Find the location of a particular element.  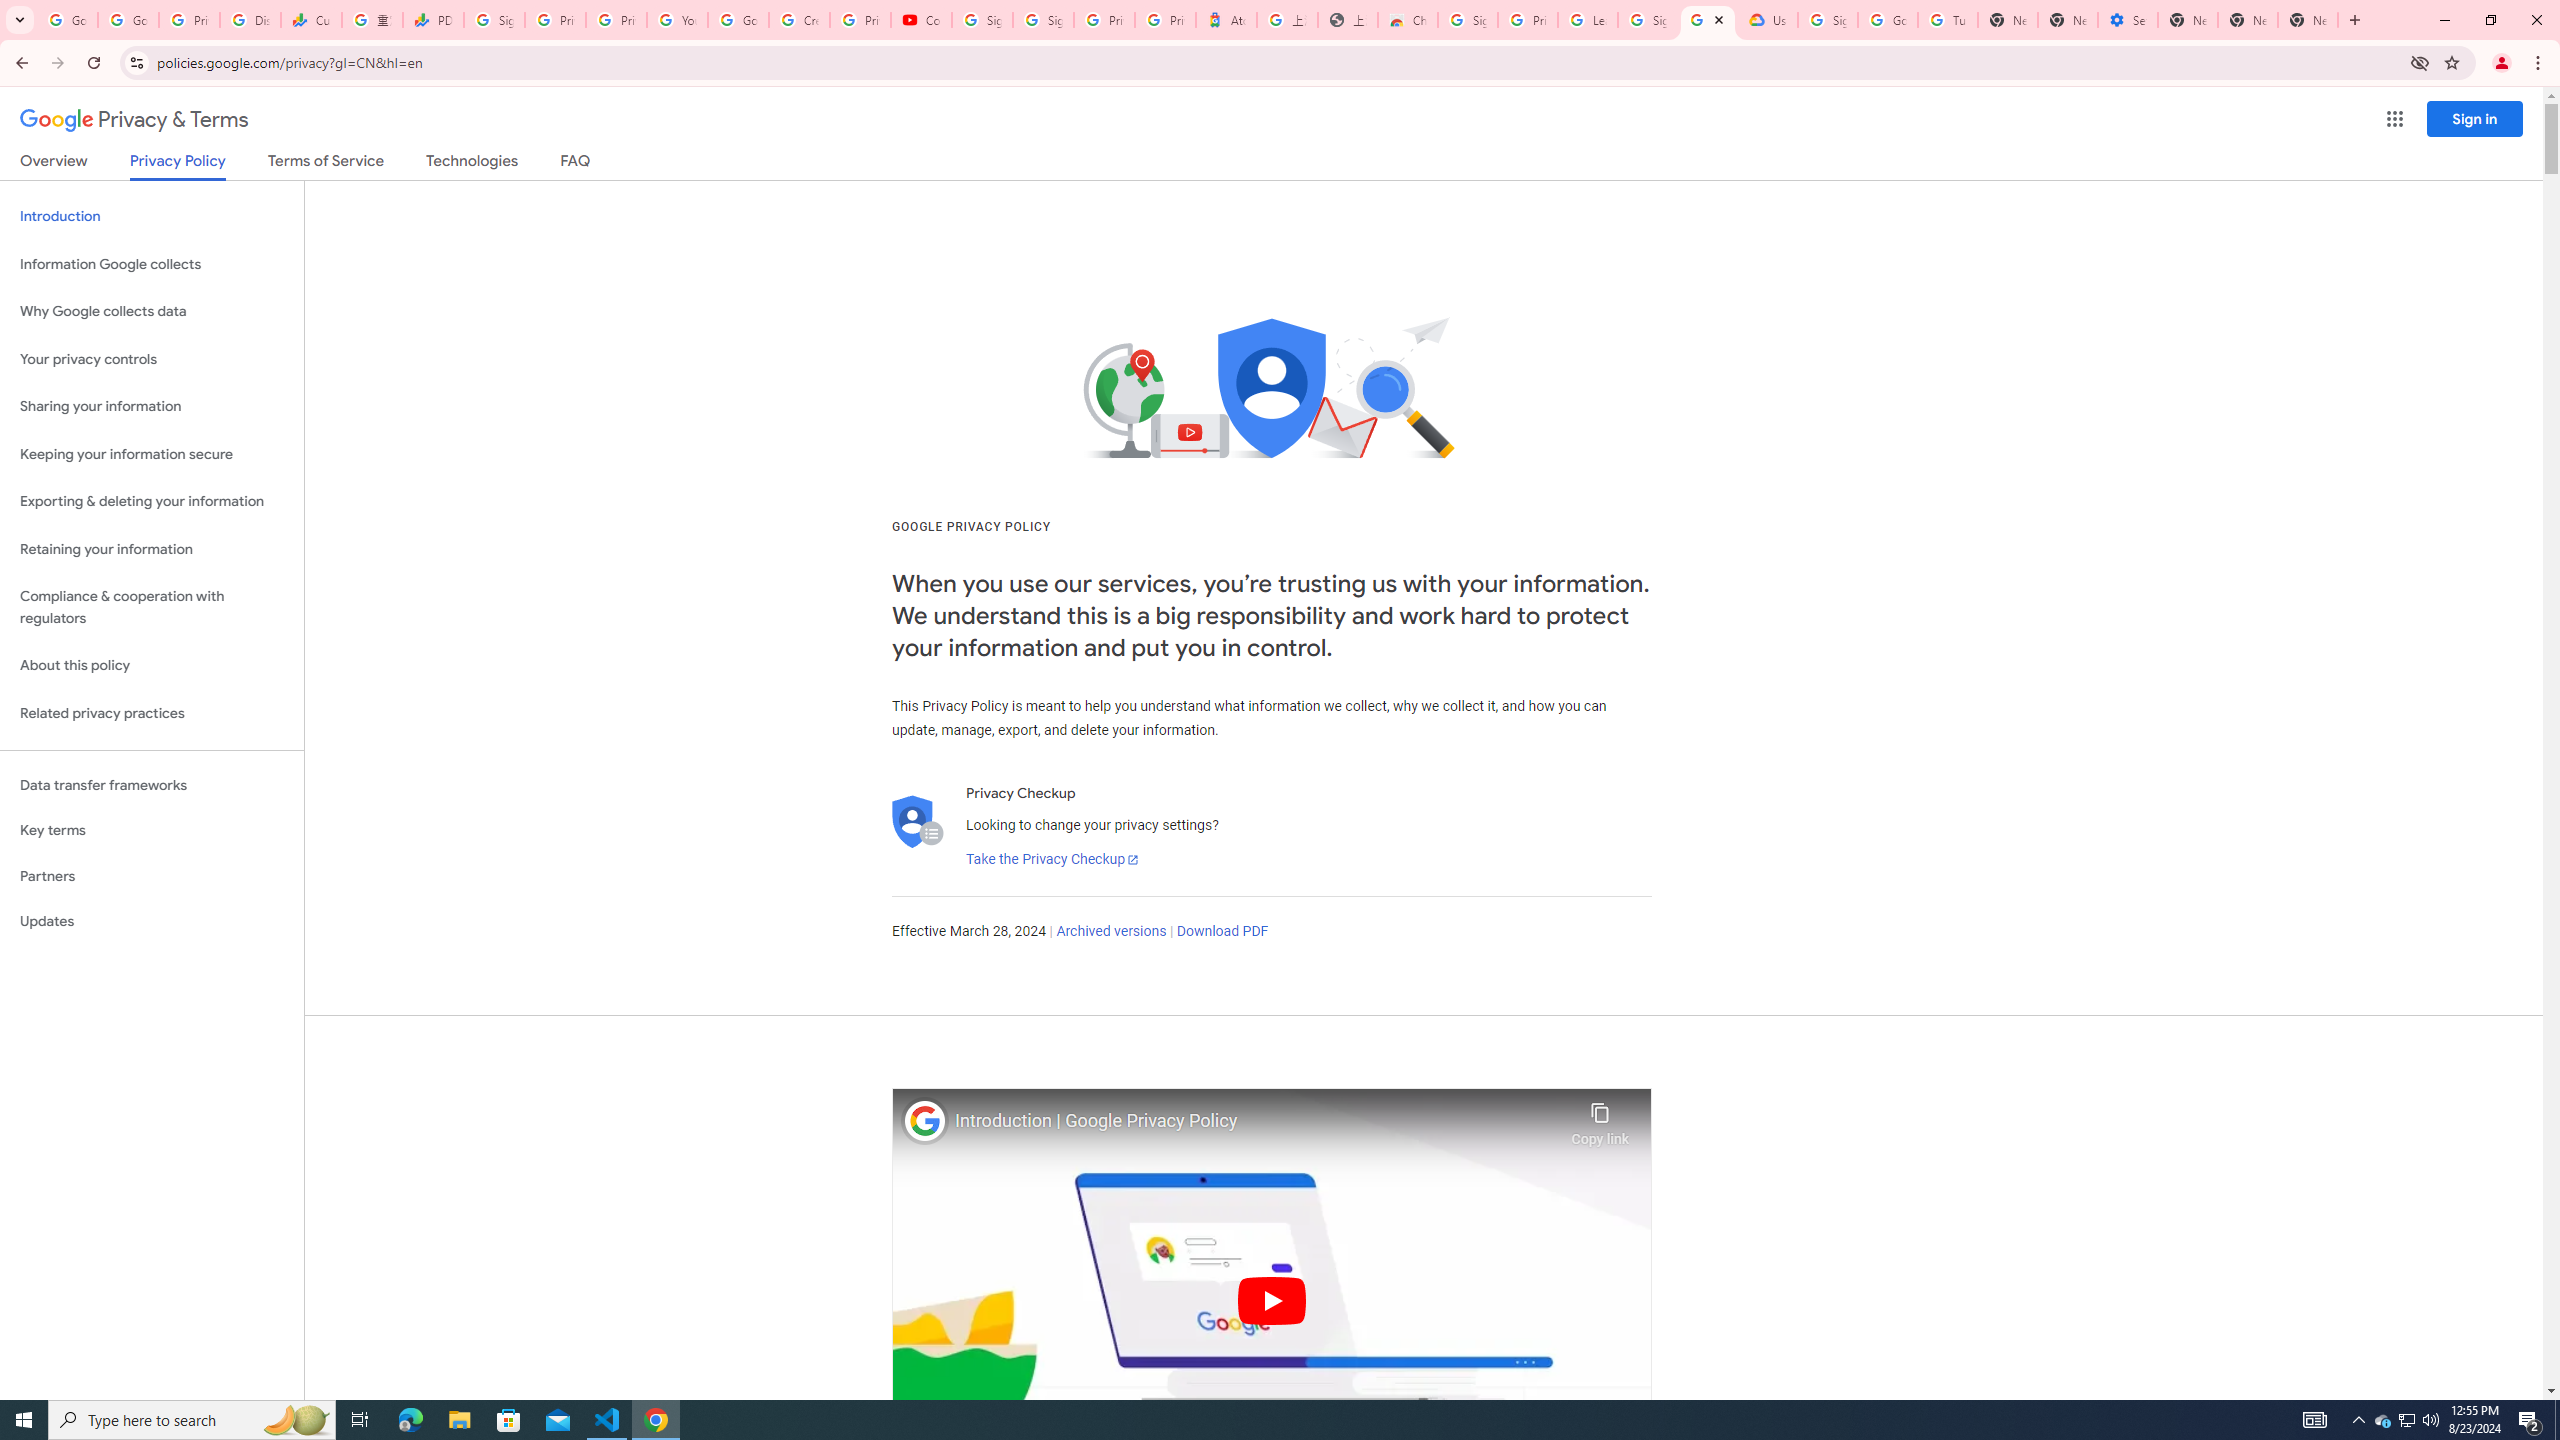

About this policy is located at coordinates (152, 666).